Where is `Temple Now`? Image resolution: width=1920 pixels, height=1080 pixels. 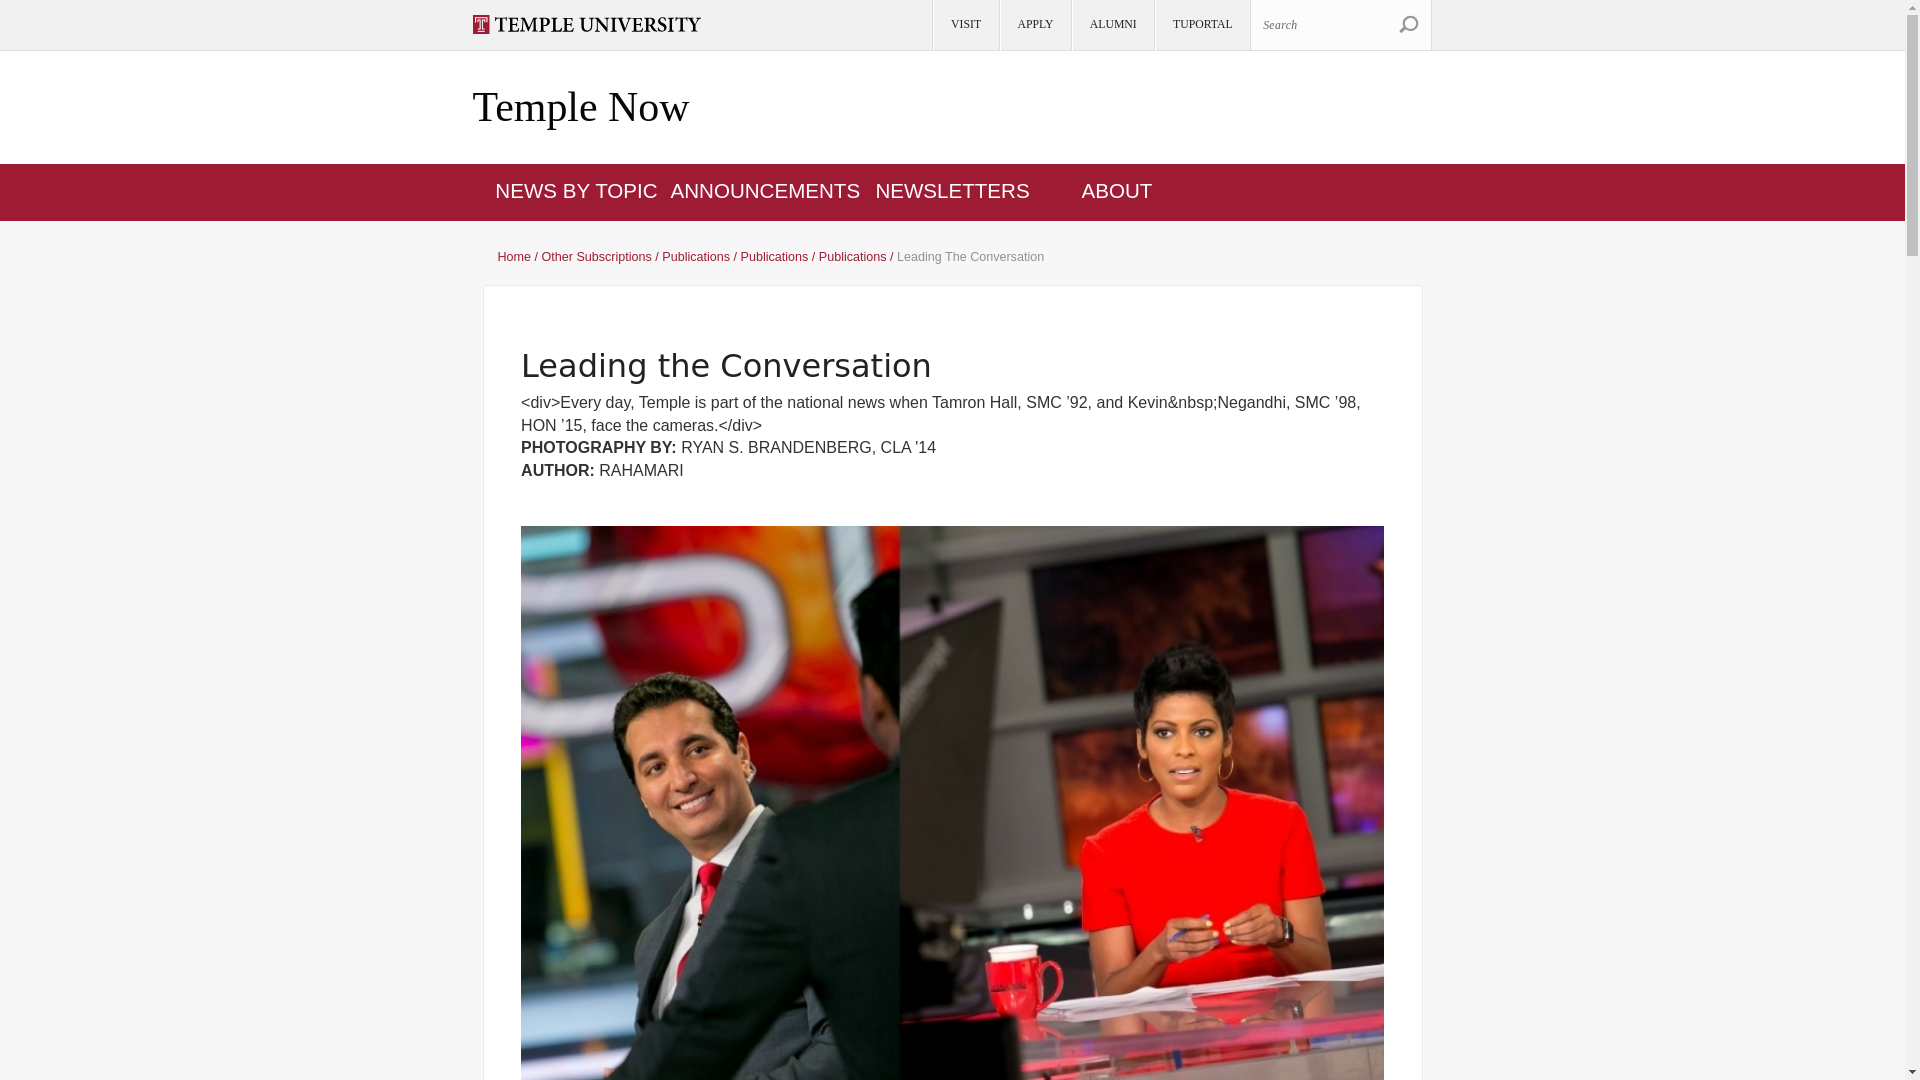 Temple Now is located at coordinates (580, 108).